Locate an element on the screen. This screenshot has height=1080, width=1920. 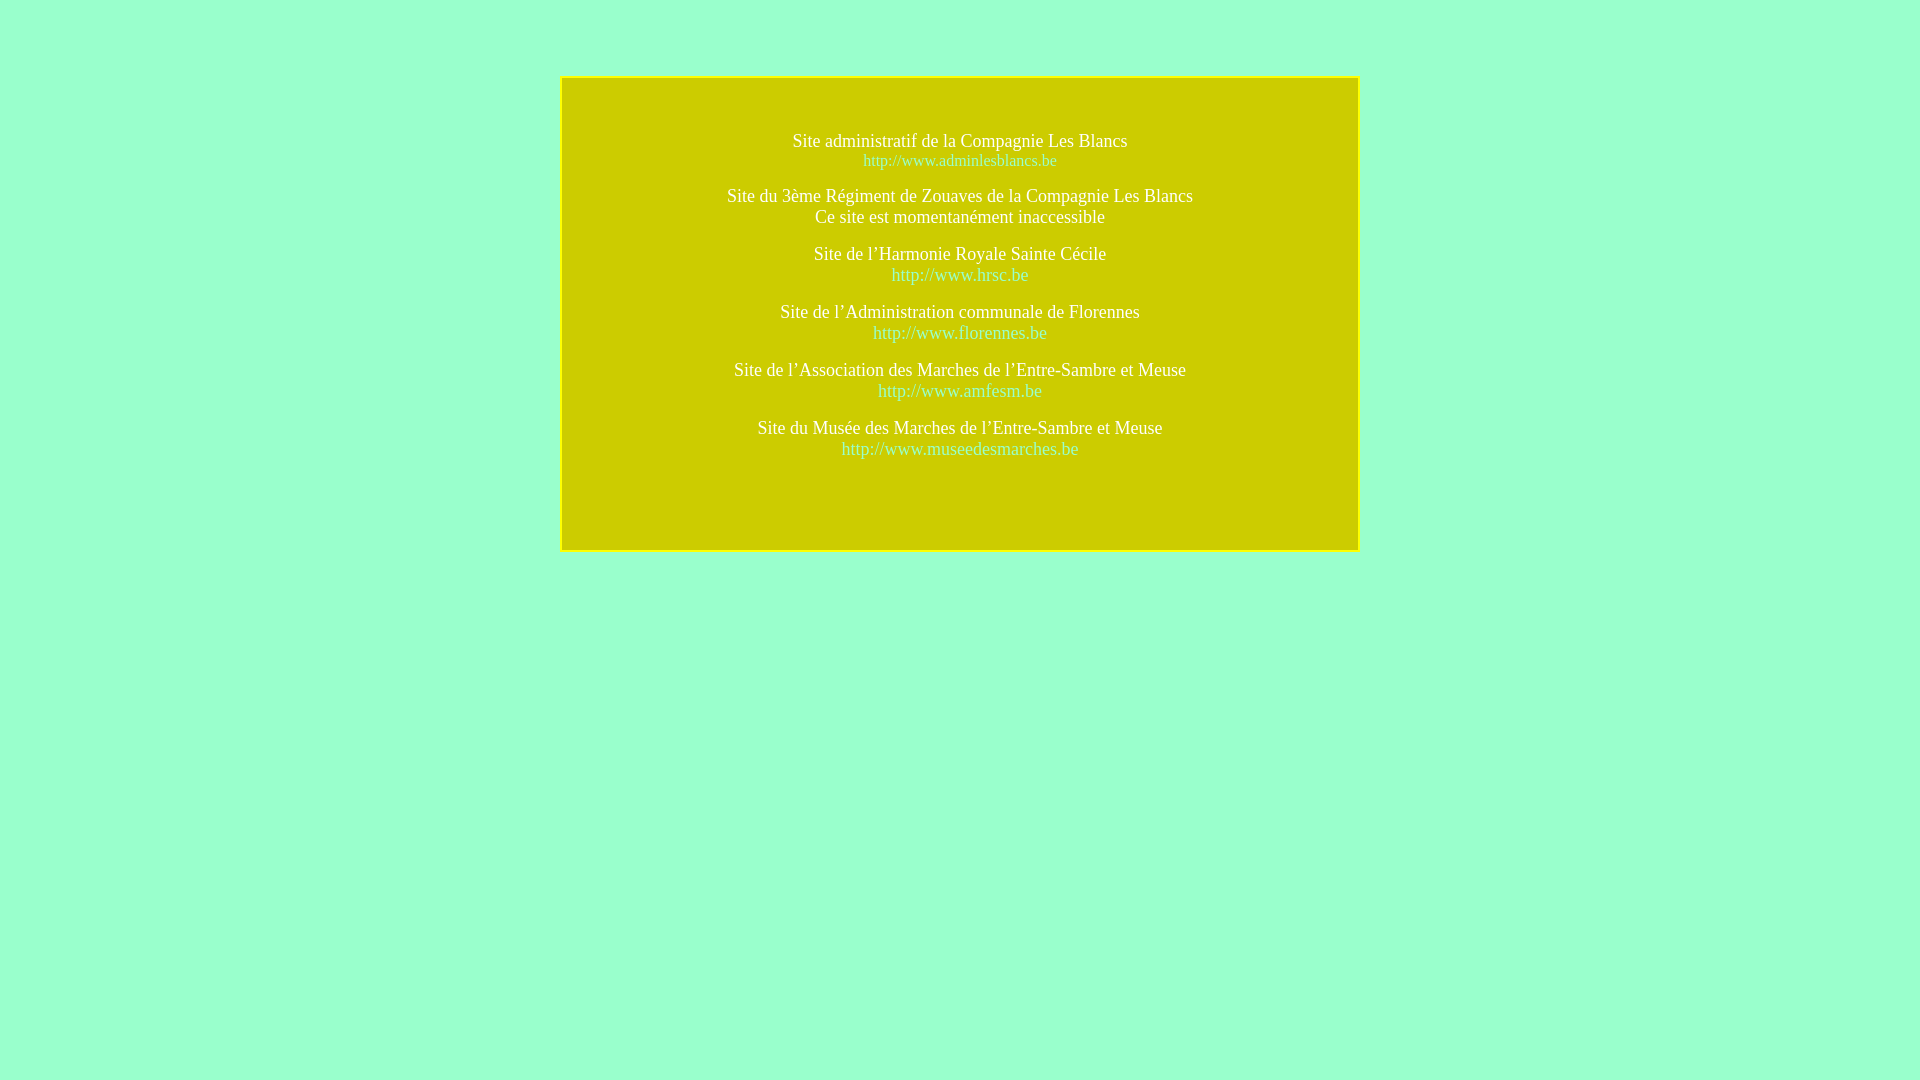
http://www.florennes.be is located at coordinates (960, 333).